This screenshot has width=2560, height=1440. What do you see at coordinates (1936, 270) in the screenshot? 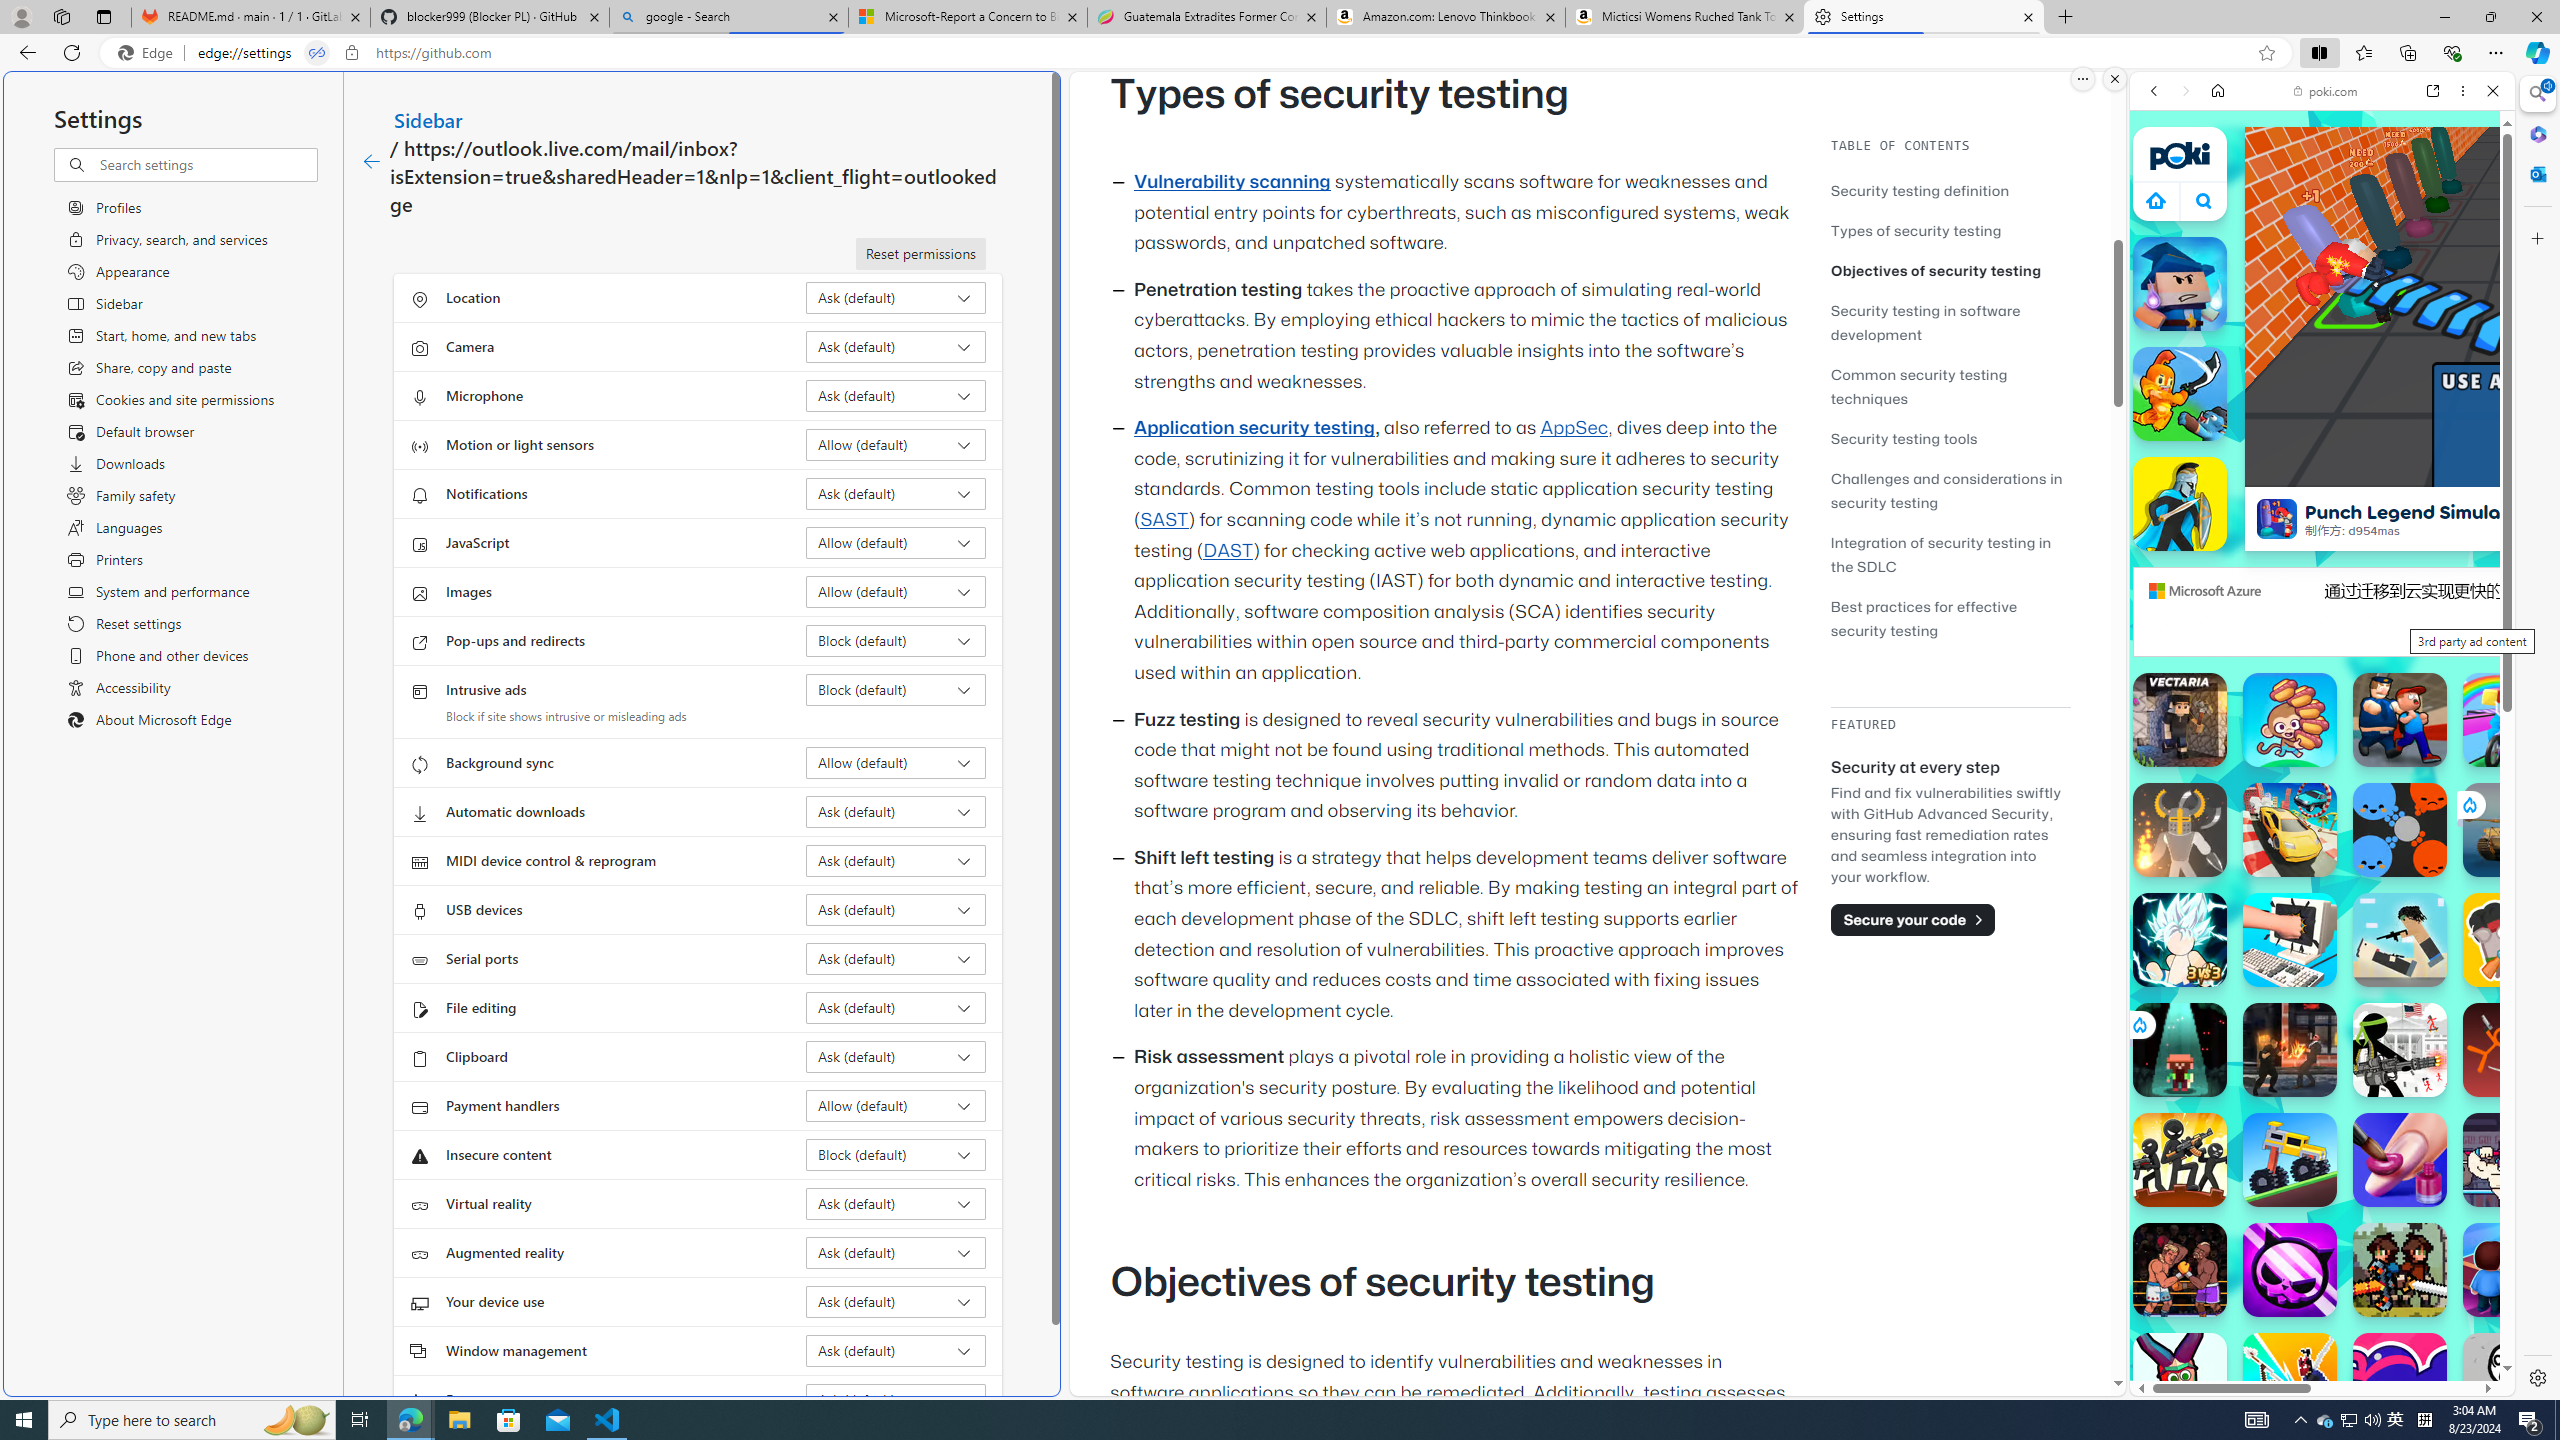
I see `Objectives of security testing` at bounding box center [1936, 270].